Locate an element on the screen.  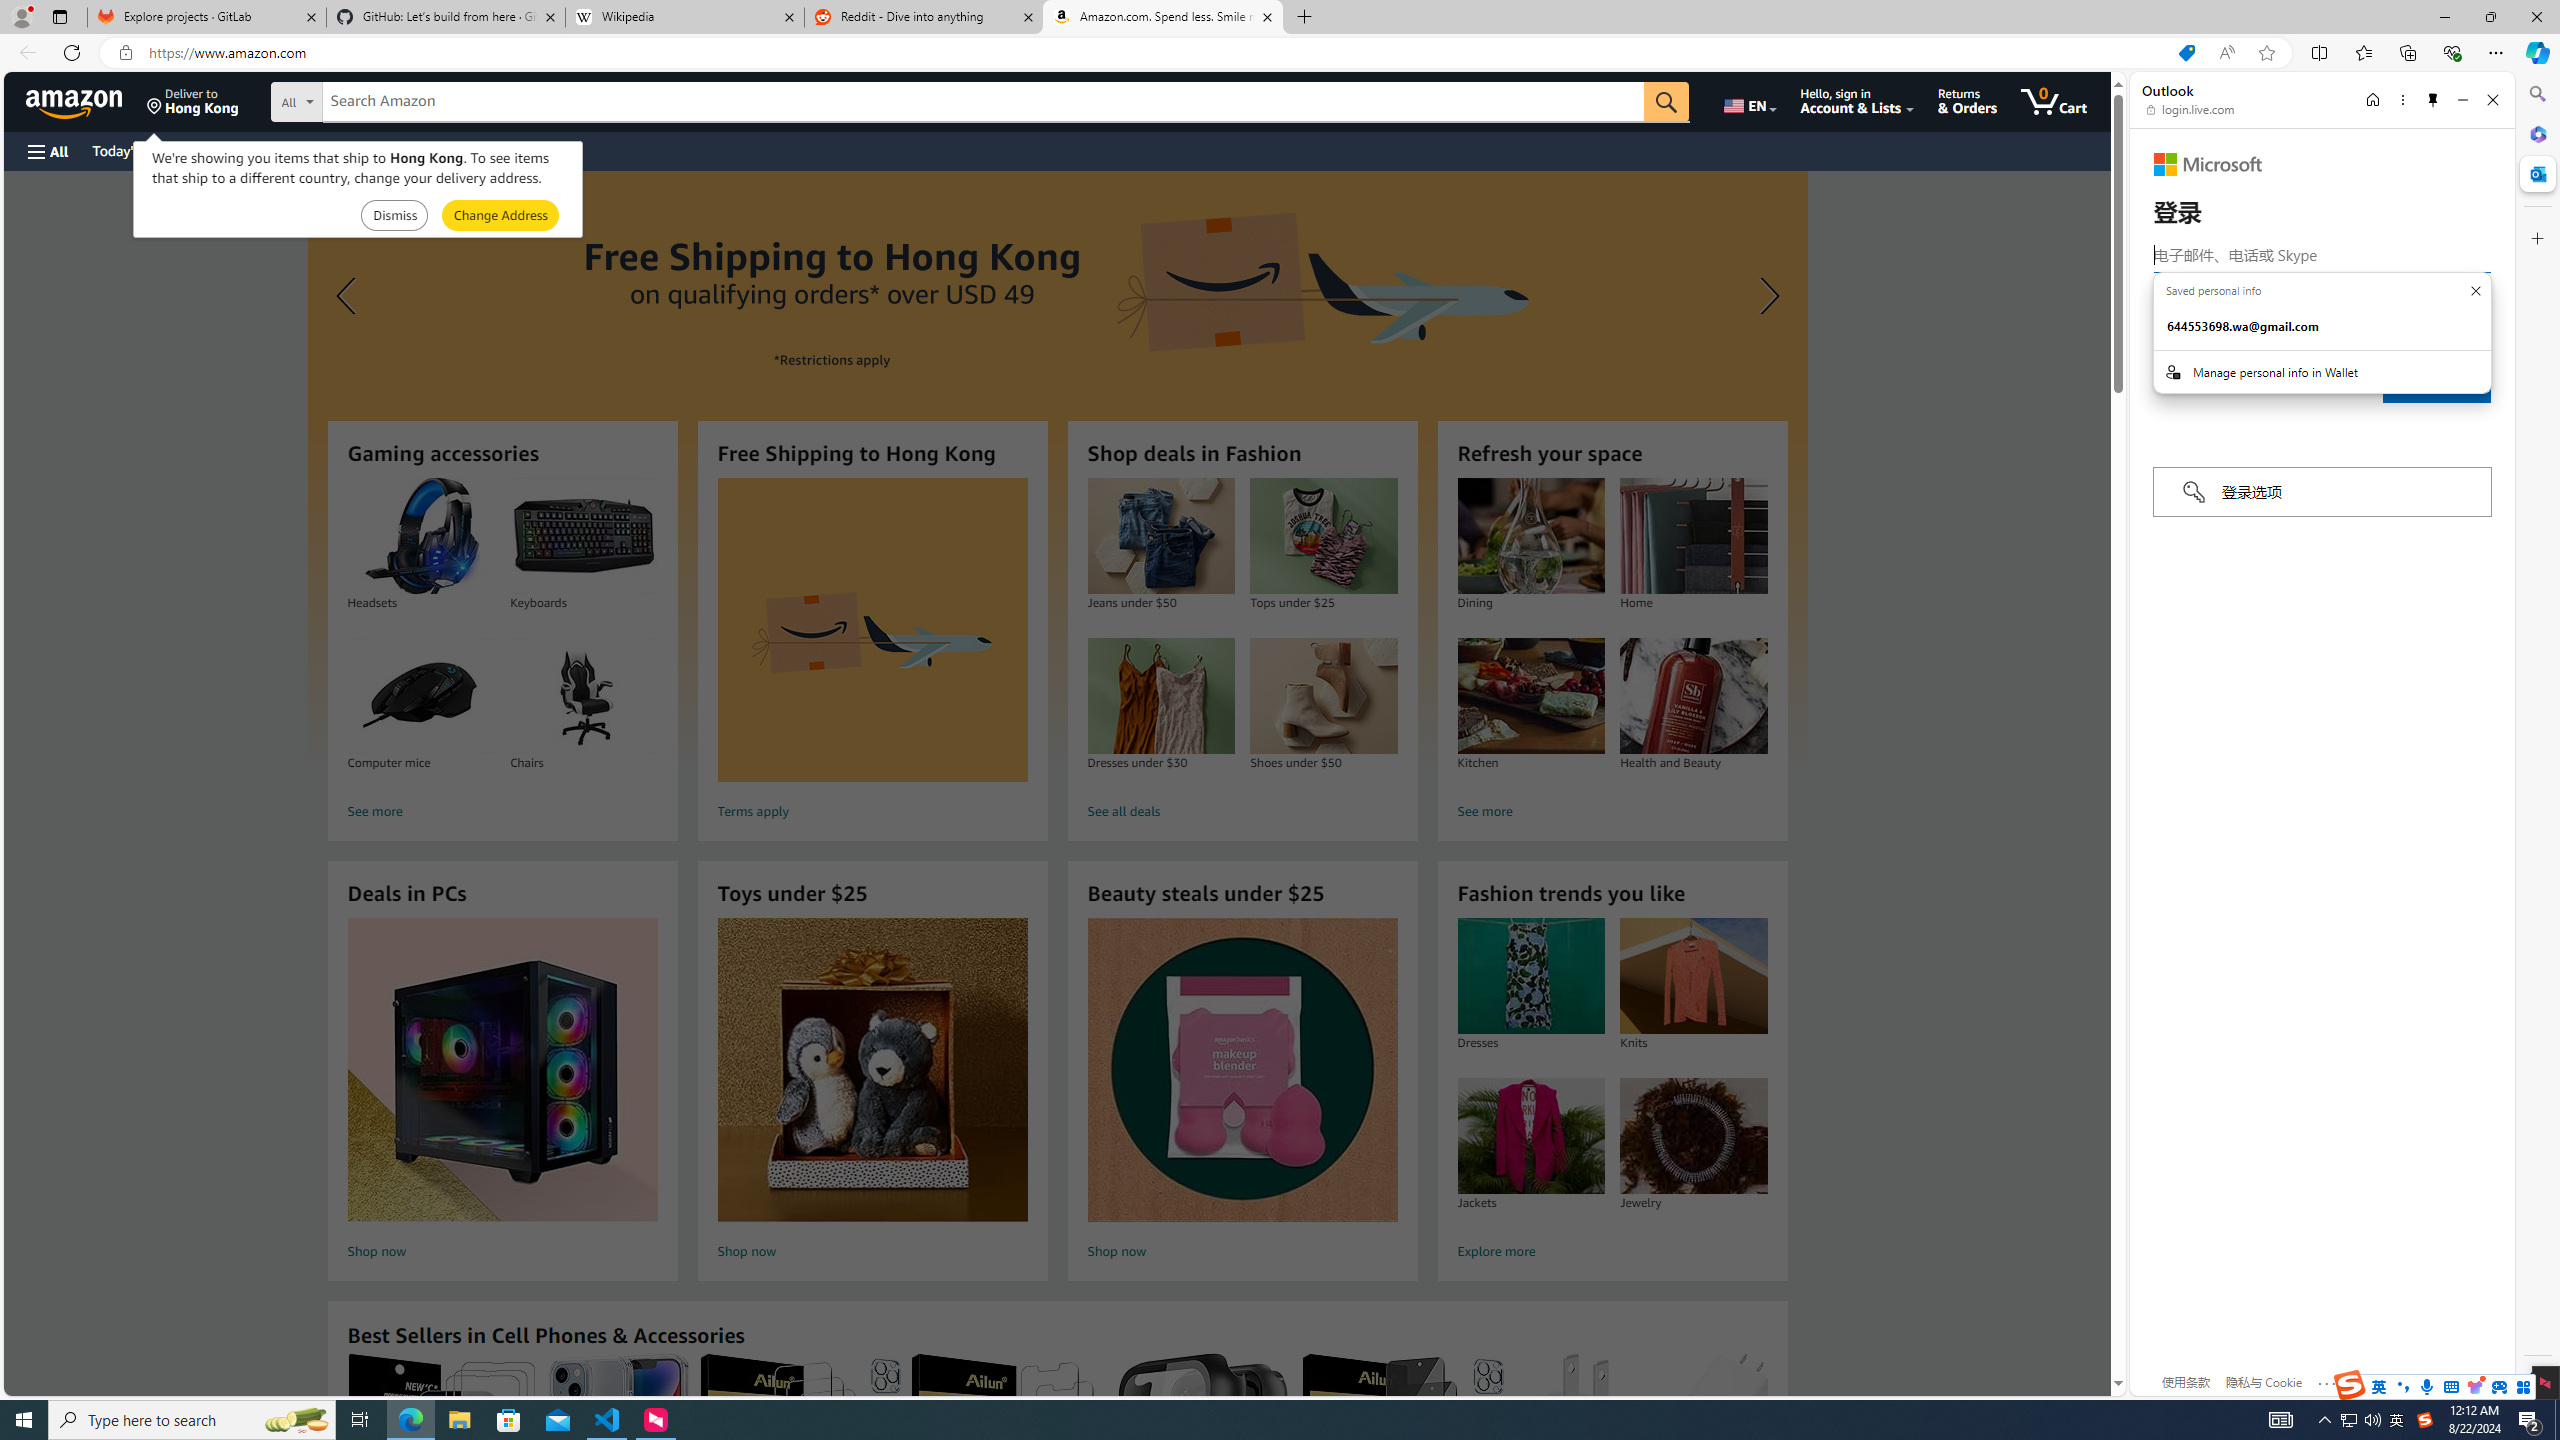
Amazon is located at coordinates (76, 101).